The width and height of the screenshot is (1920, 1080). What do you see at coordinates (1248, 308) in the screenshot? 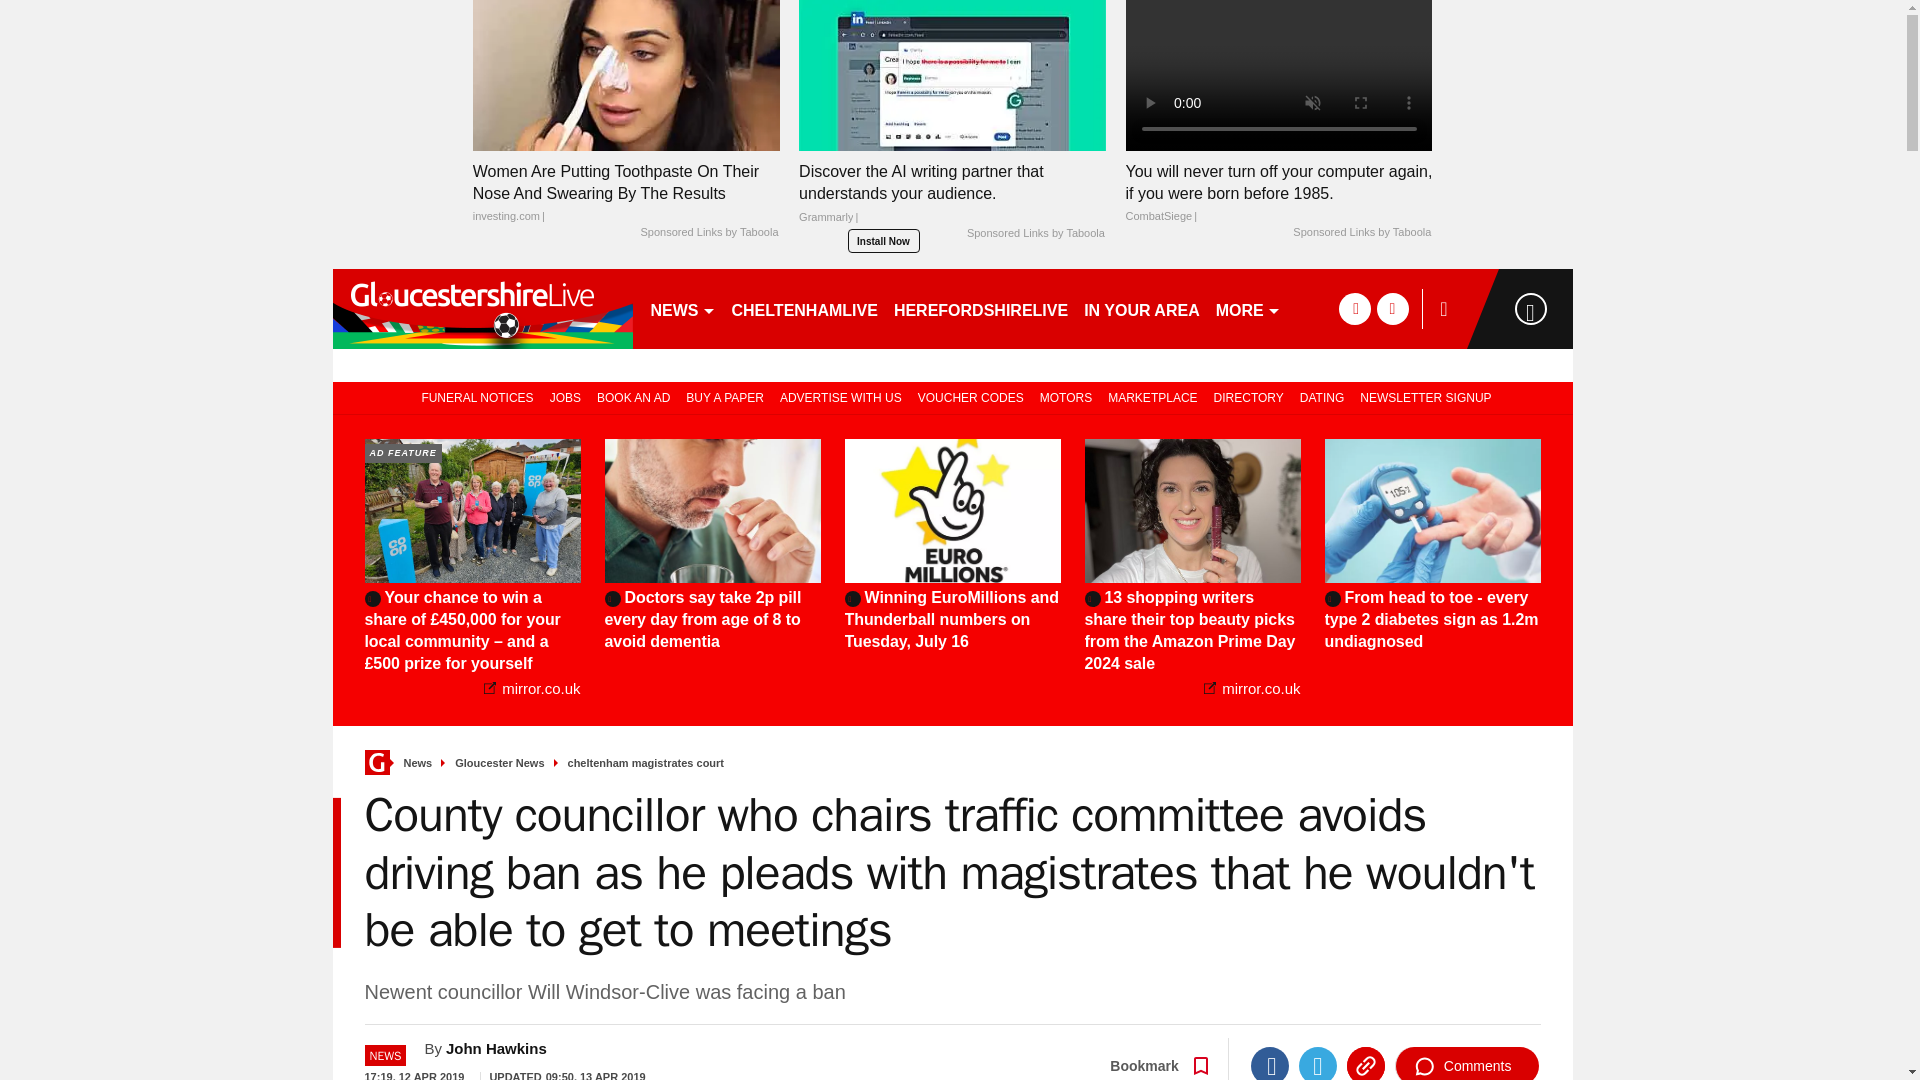
I see `MORE` at bounding box center [1248, 308].